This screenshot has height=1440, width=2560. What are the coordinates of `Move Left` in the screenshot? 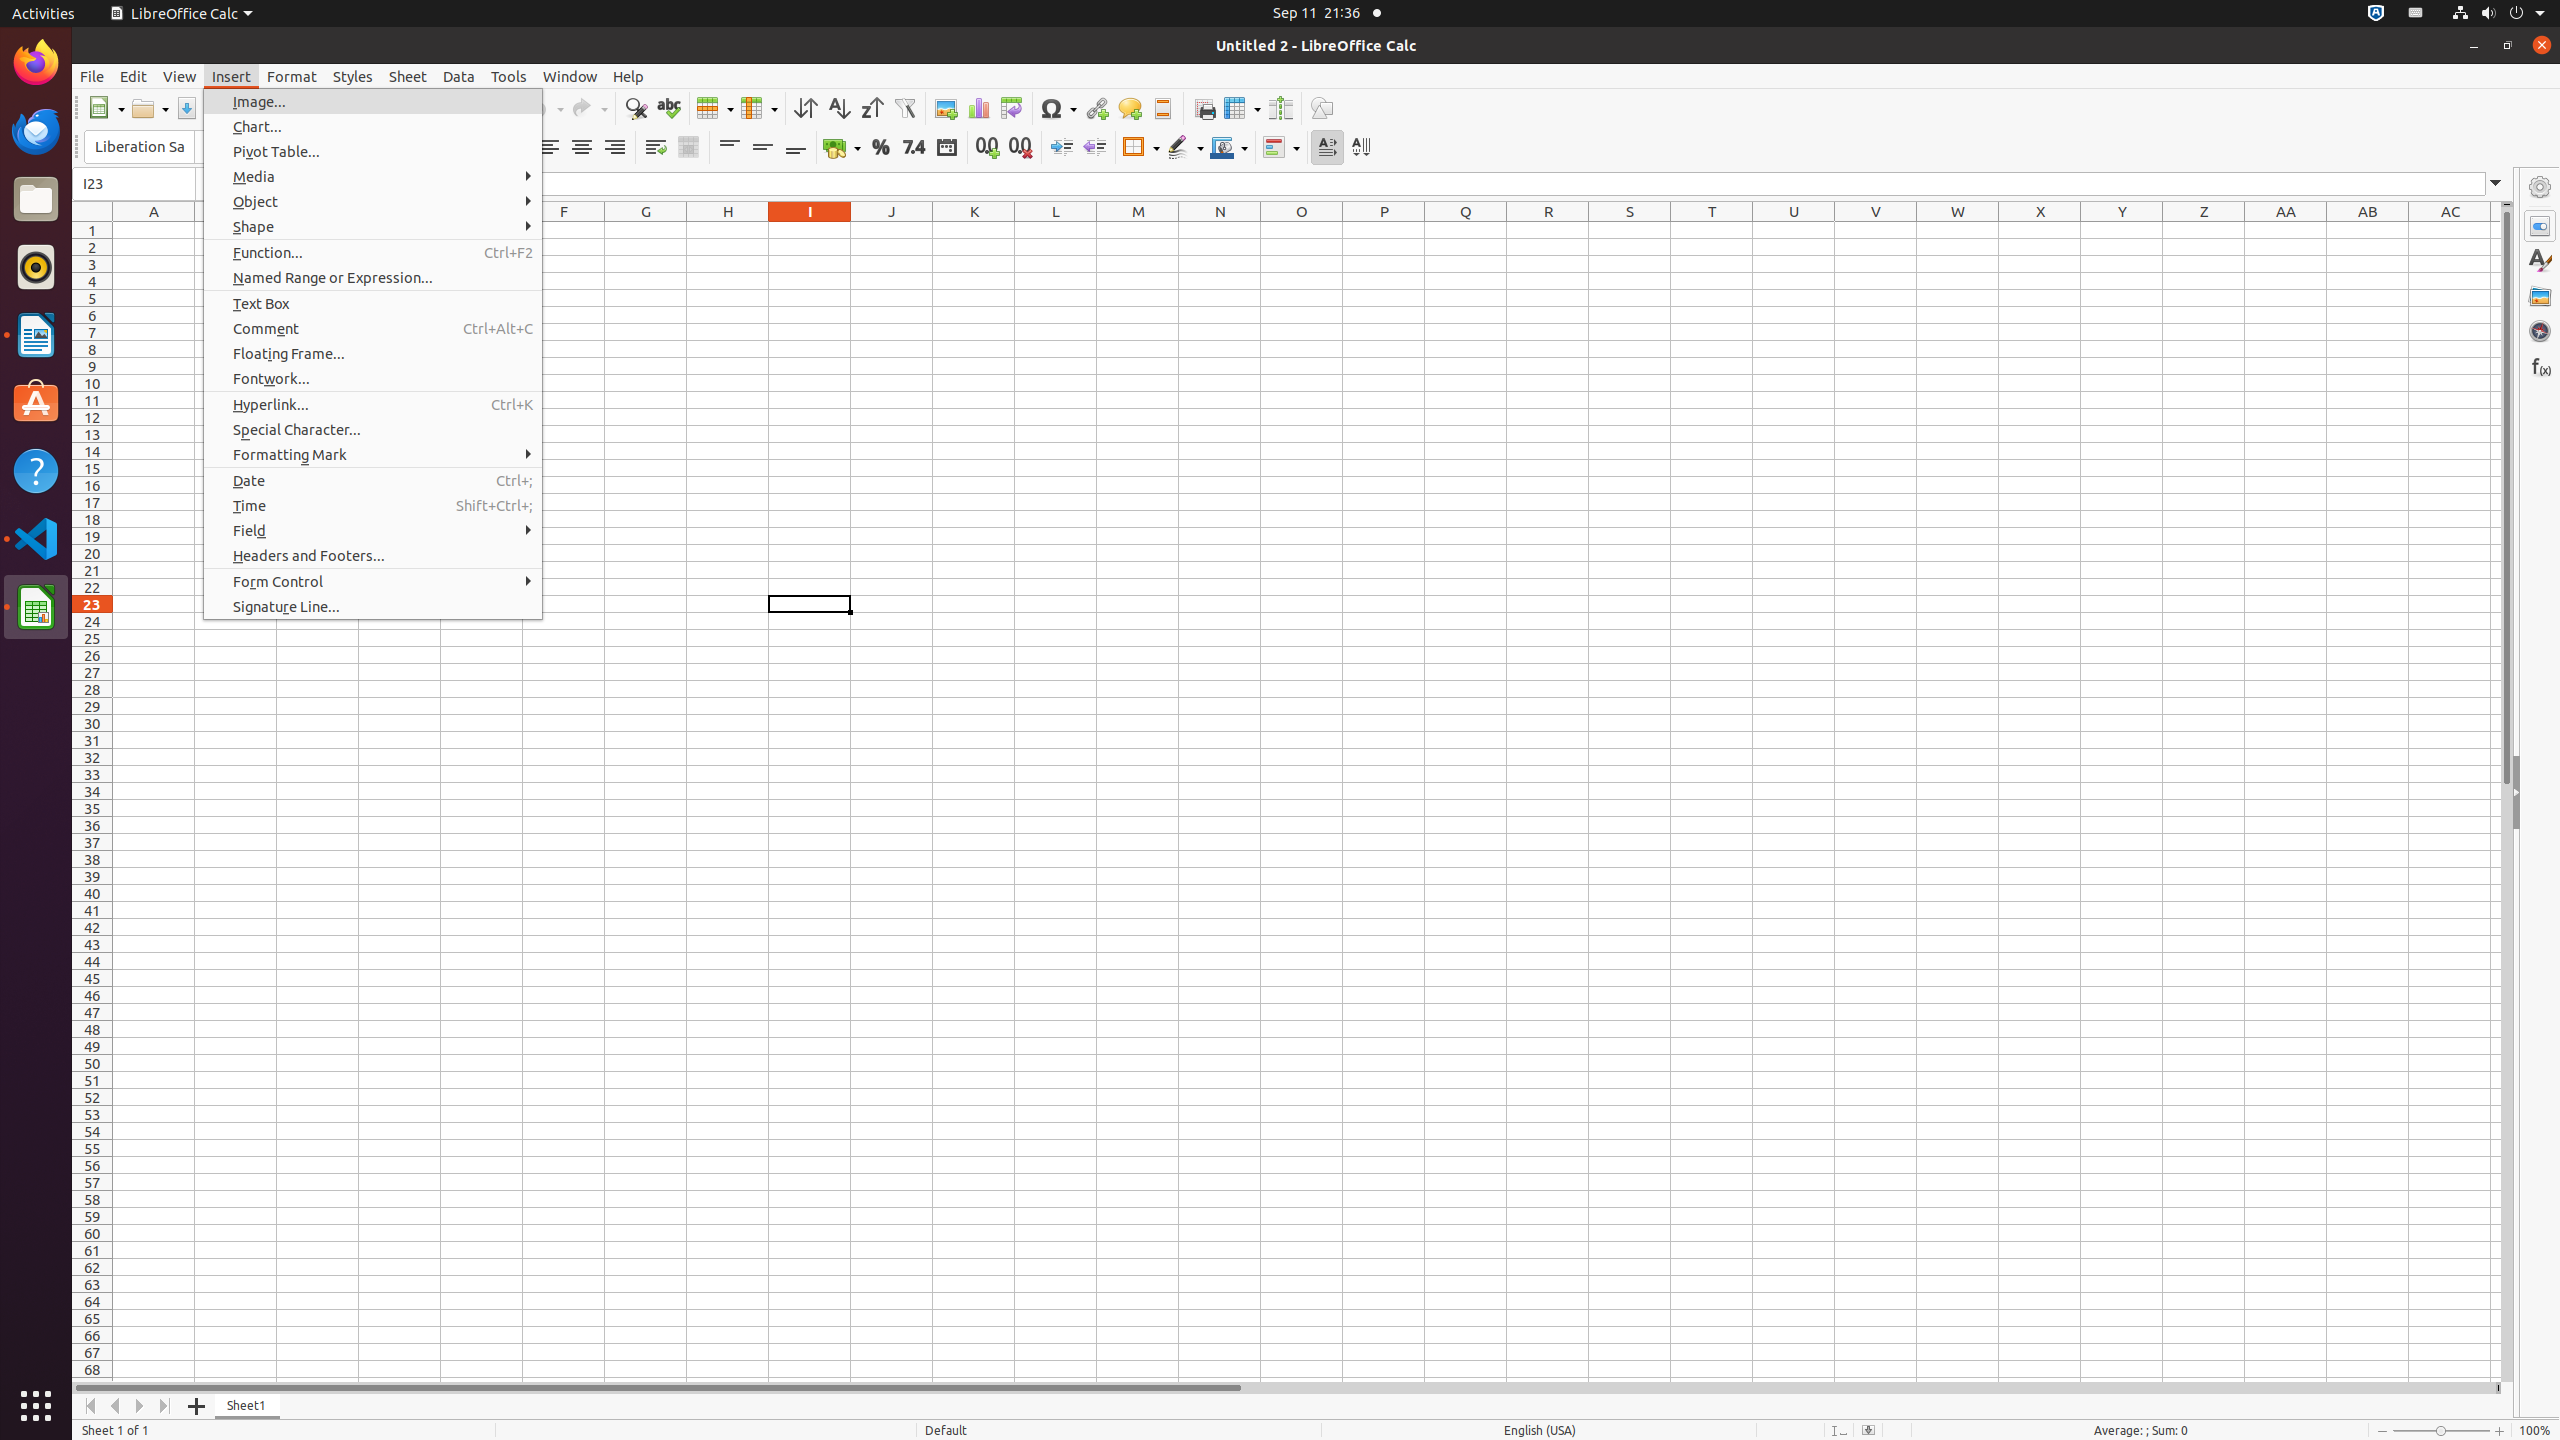 It's located at (116, 1406).